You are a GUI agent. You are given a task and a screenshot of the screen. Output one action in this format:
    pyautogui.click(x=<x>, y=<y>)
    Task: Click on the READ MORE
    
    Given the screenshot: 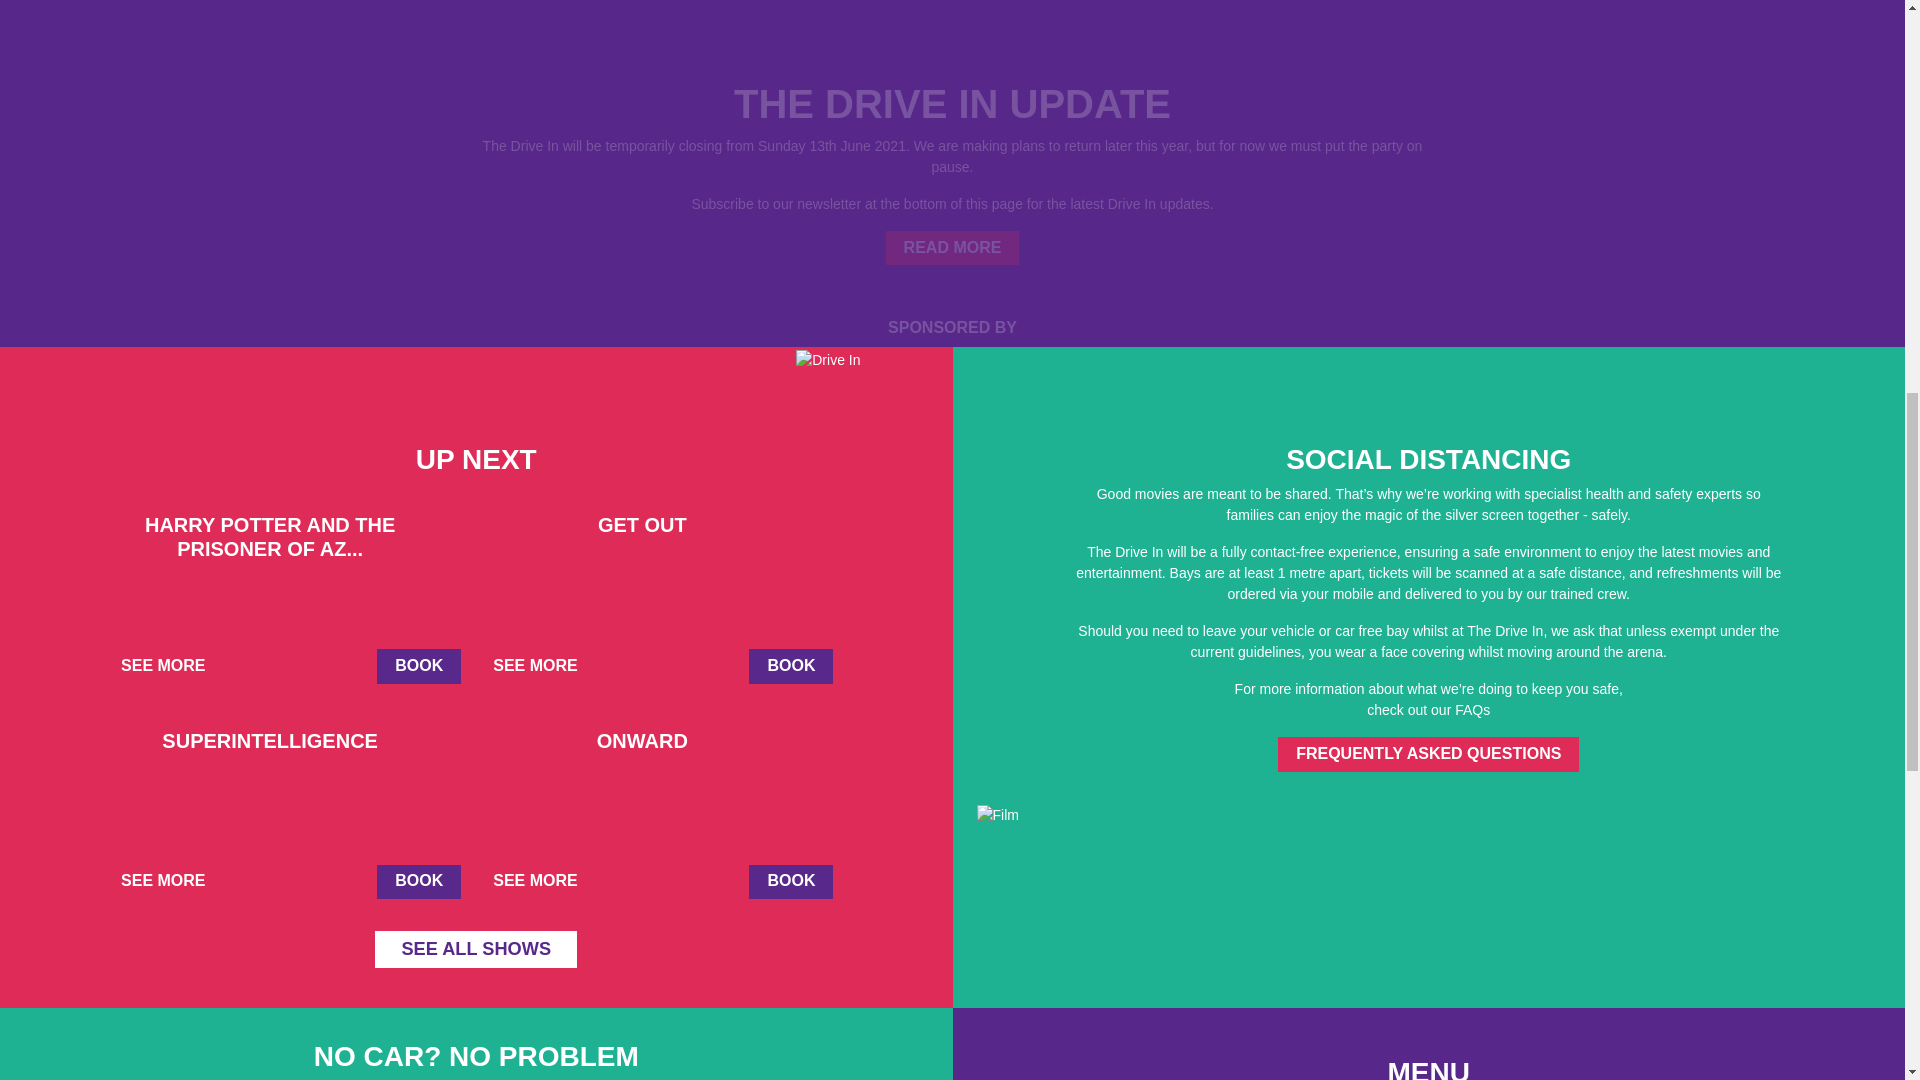 What is the action you would take?
    pyautogui.click(x=952, y=248)
    